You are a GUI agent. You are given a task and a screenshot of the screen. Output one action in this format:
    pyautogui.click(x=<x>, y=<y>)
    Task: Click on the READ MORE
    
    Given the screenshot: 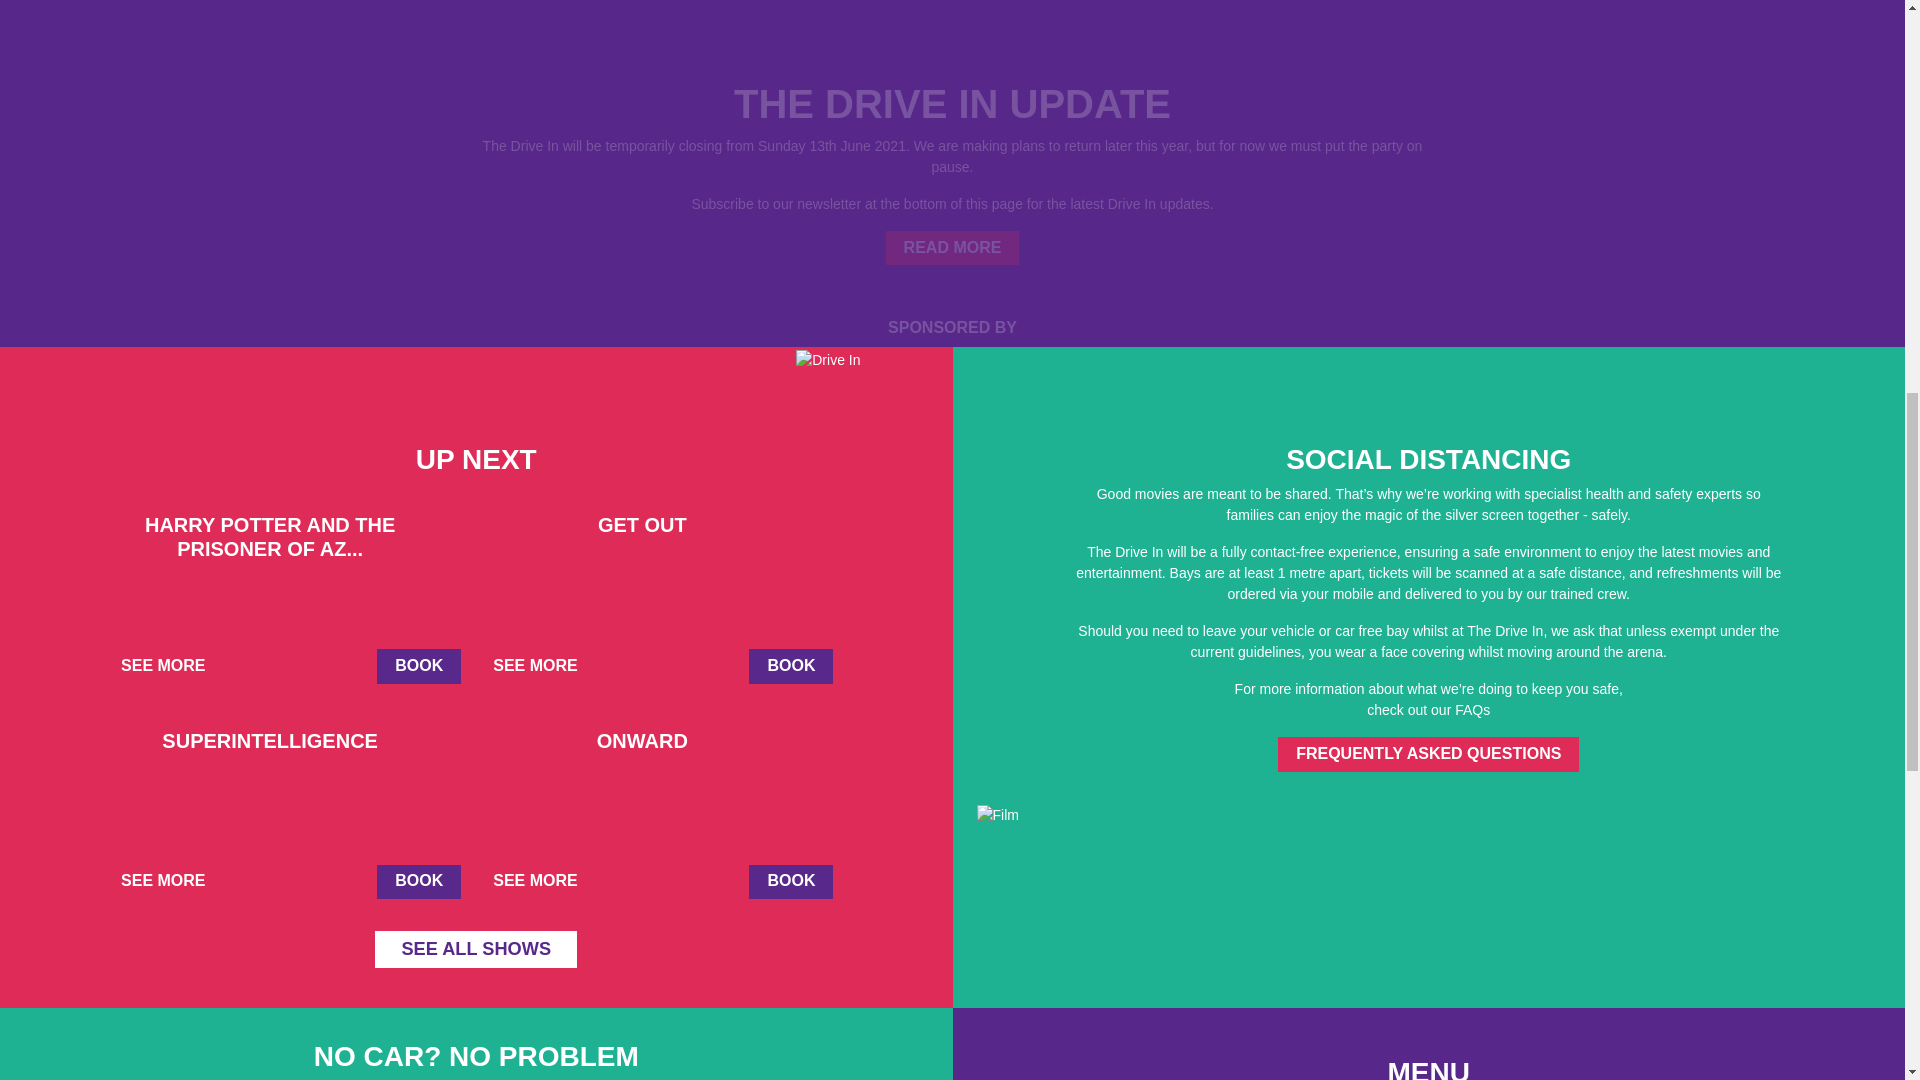 What is the action you would take?
    pyautogui.click(x=952, y=248)
    